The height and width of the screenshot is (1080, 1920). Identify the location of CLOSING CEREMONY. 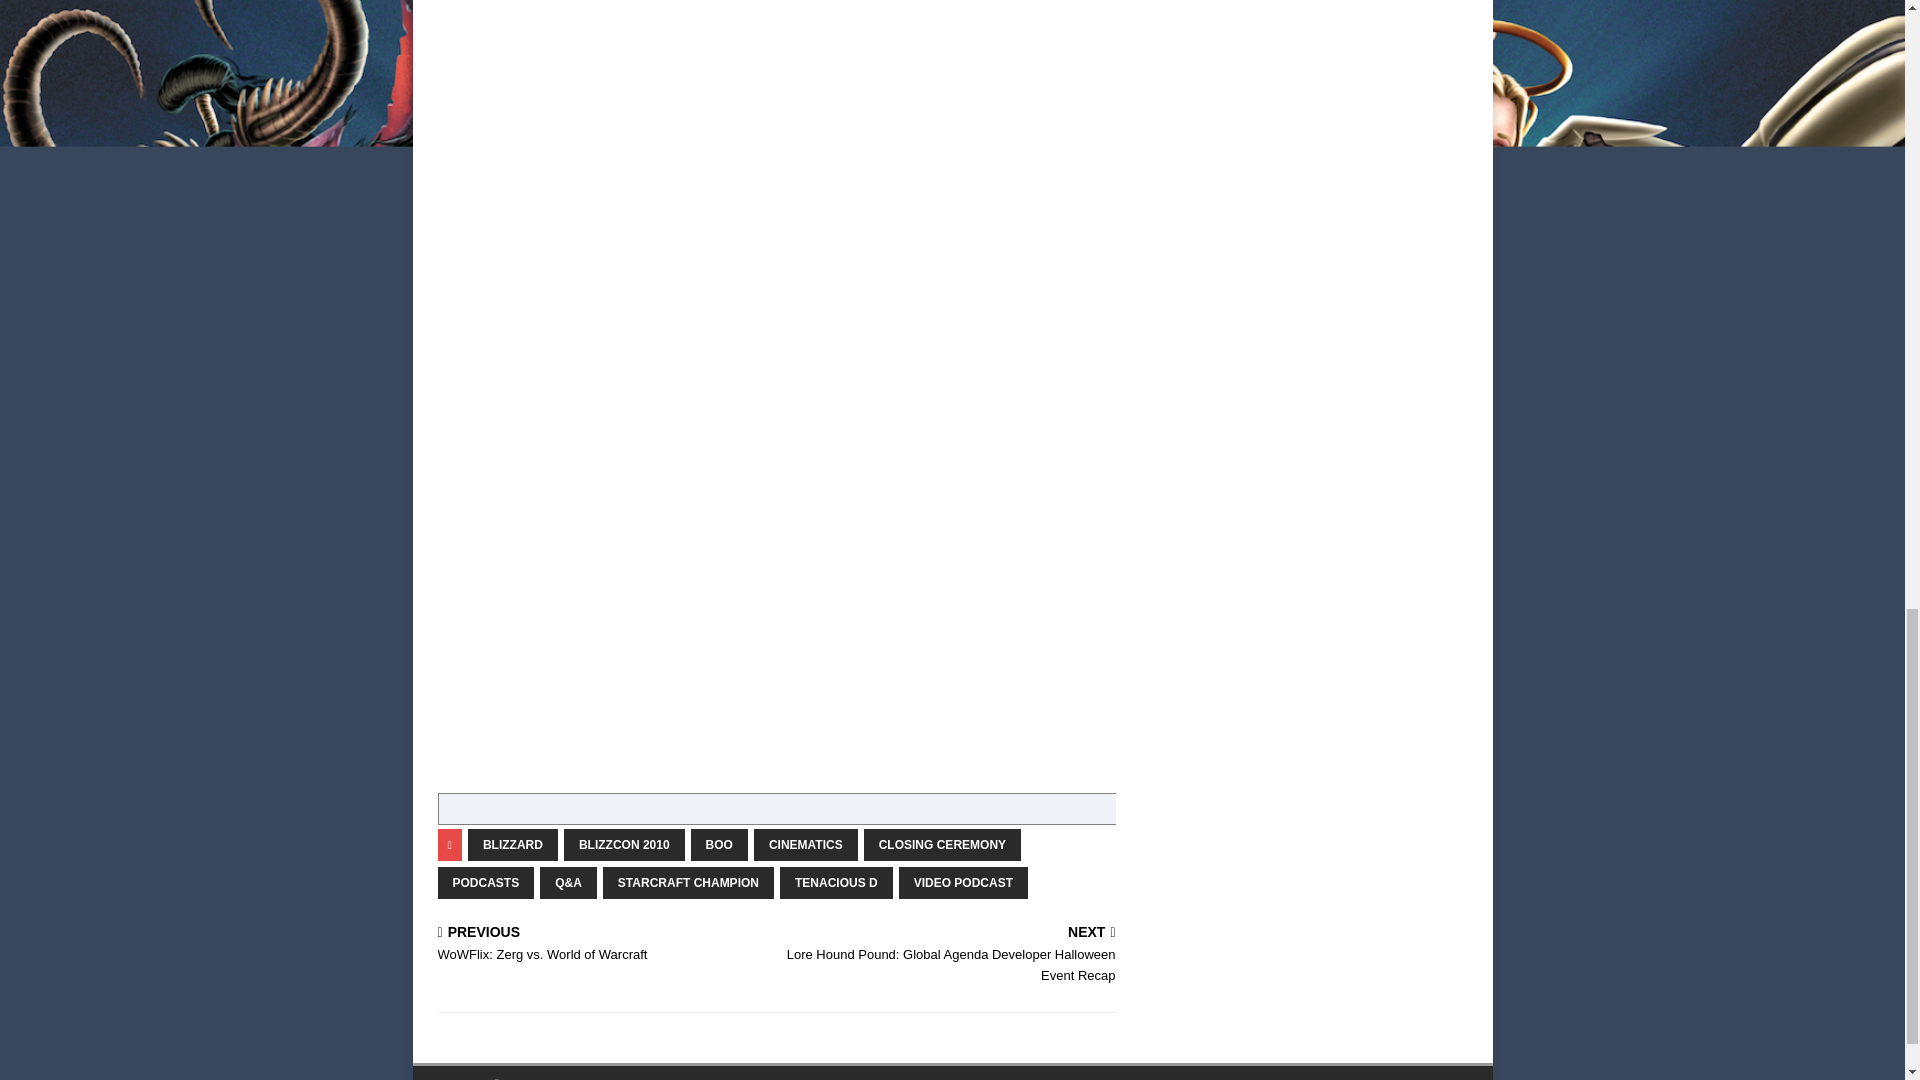
(486, 882).